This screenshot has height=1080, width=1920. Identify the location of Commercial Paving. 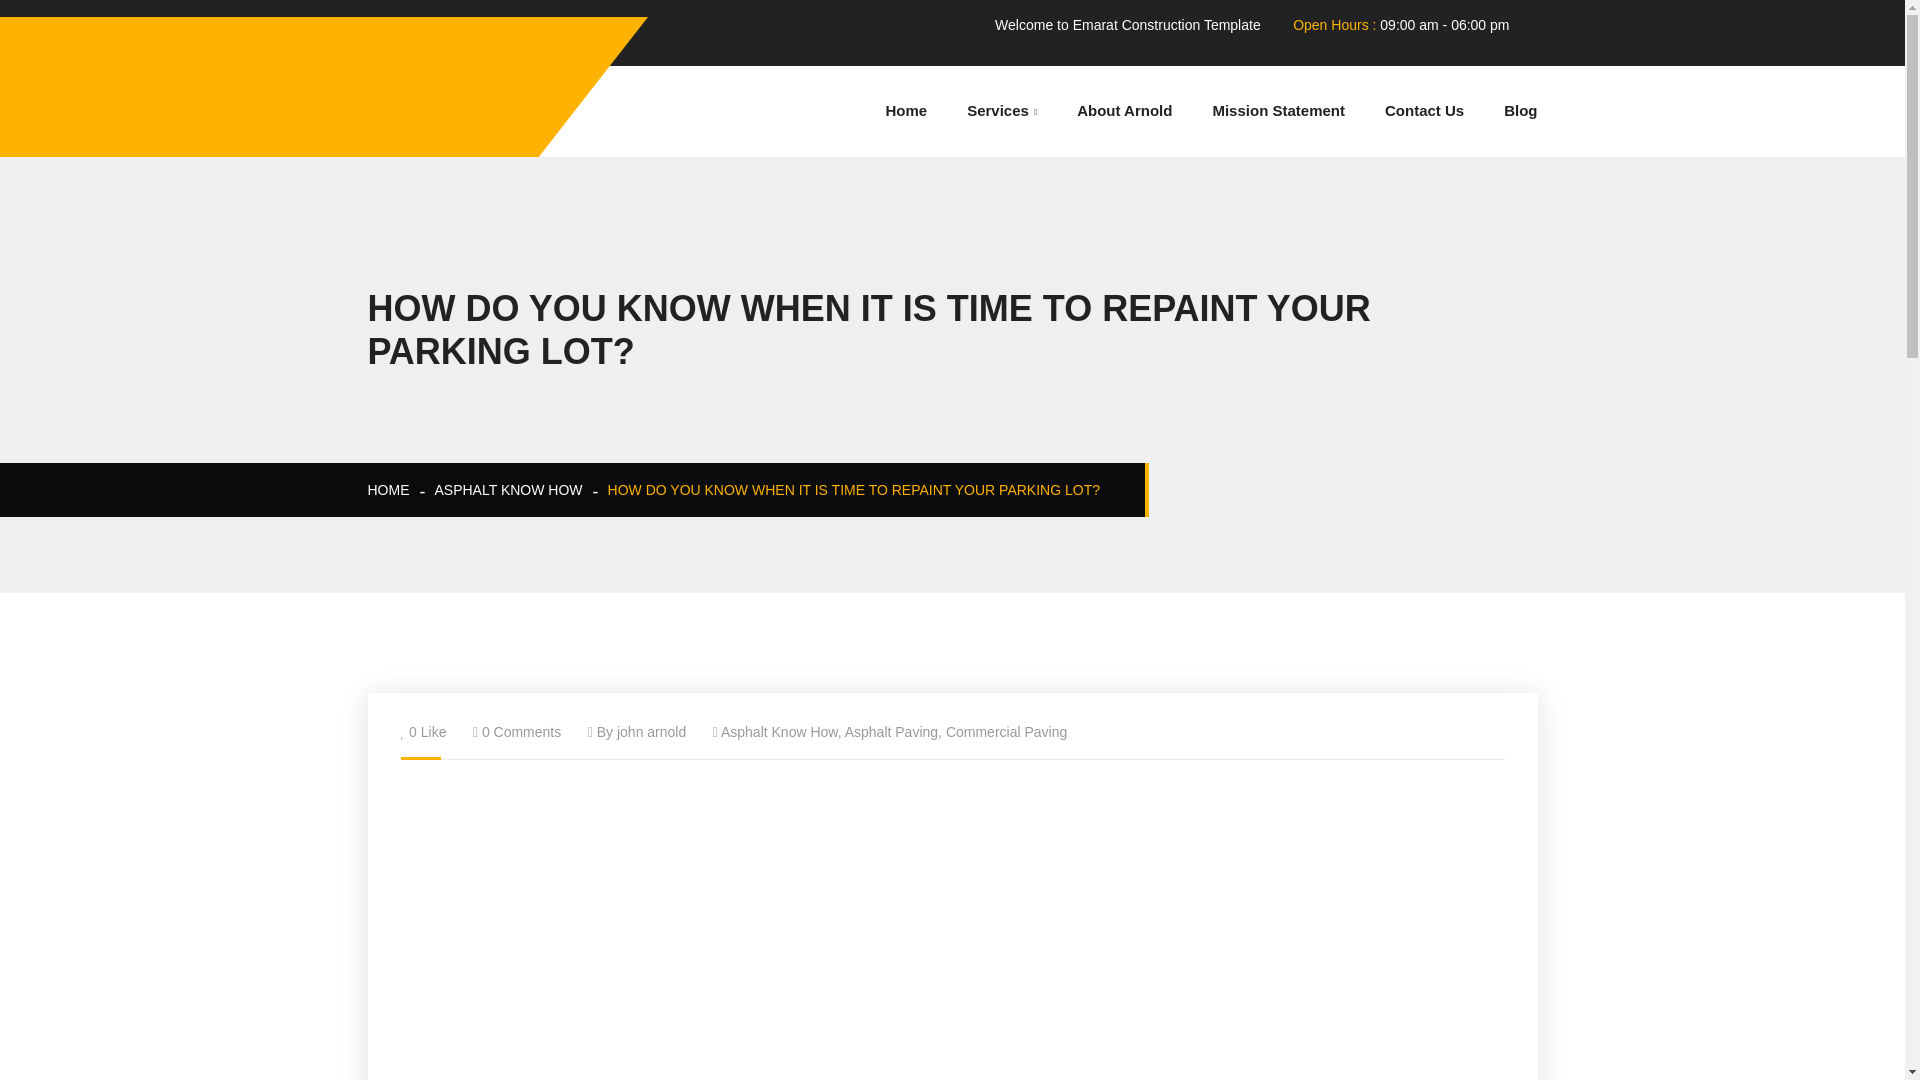
(1006, 731).